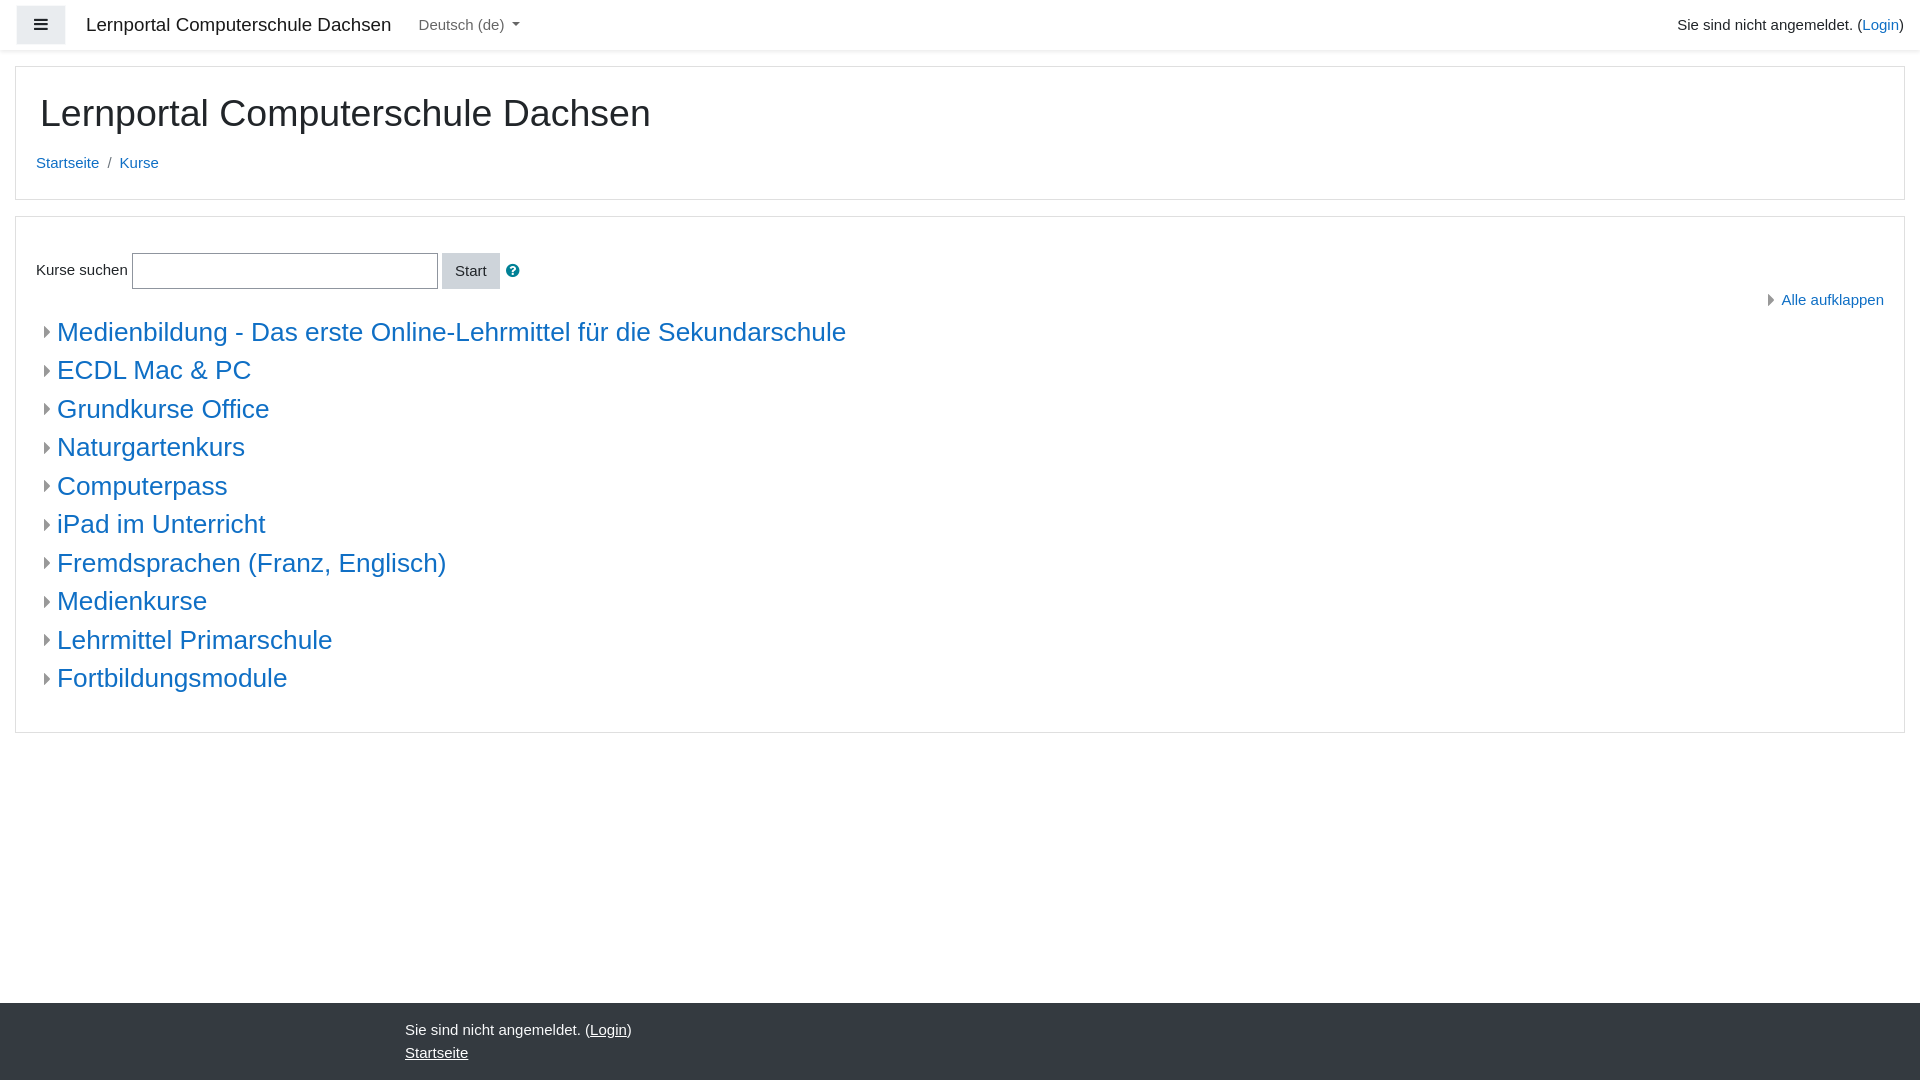  Describe the element at coordinates (68, 164) in the screenshot. I see `Startseite` at that location.